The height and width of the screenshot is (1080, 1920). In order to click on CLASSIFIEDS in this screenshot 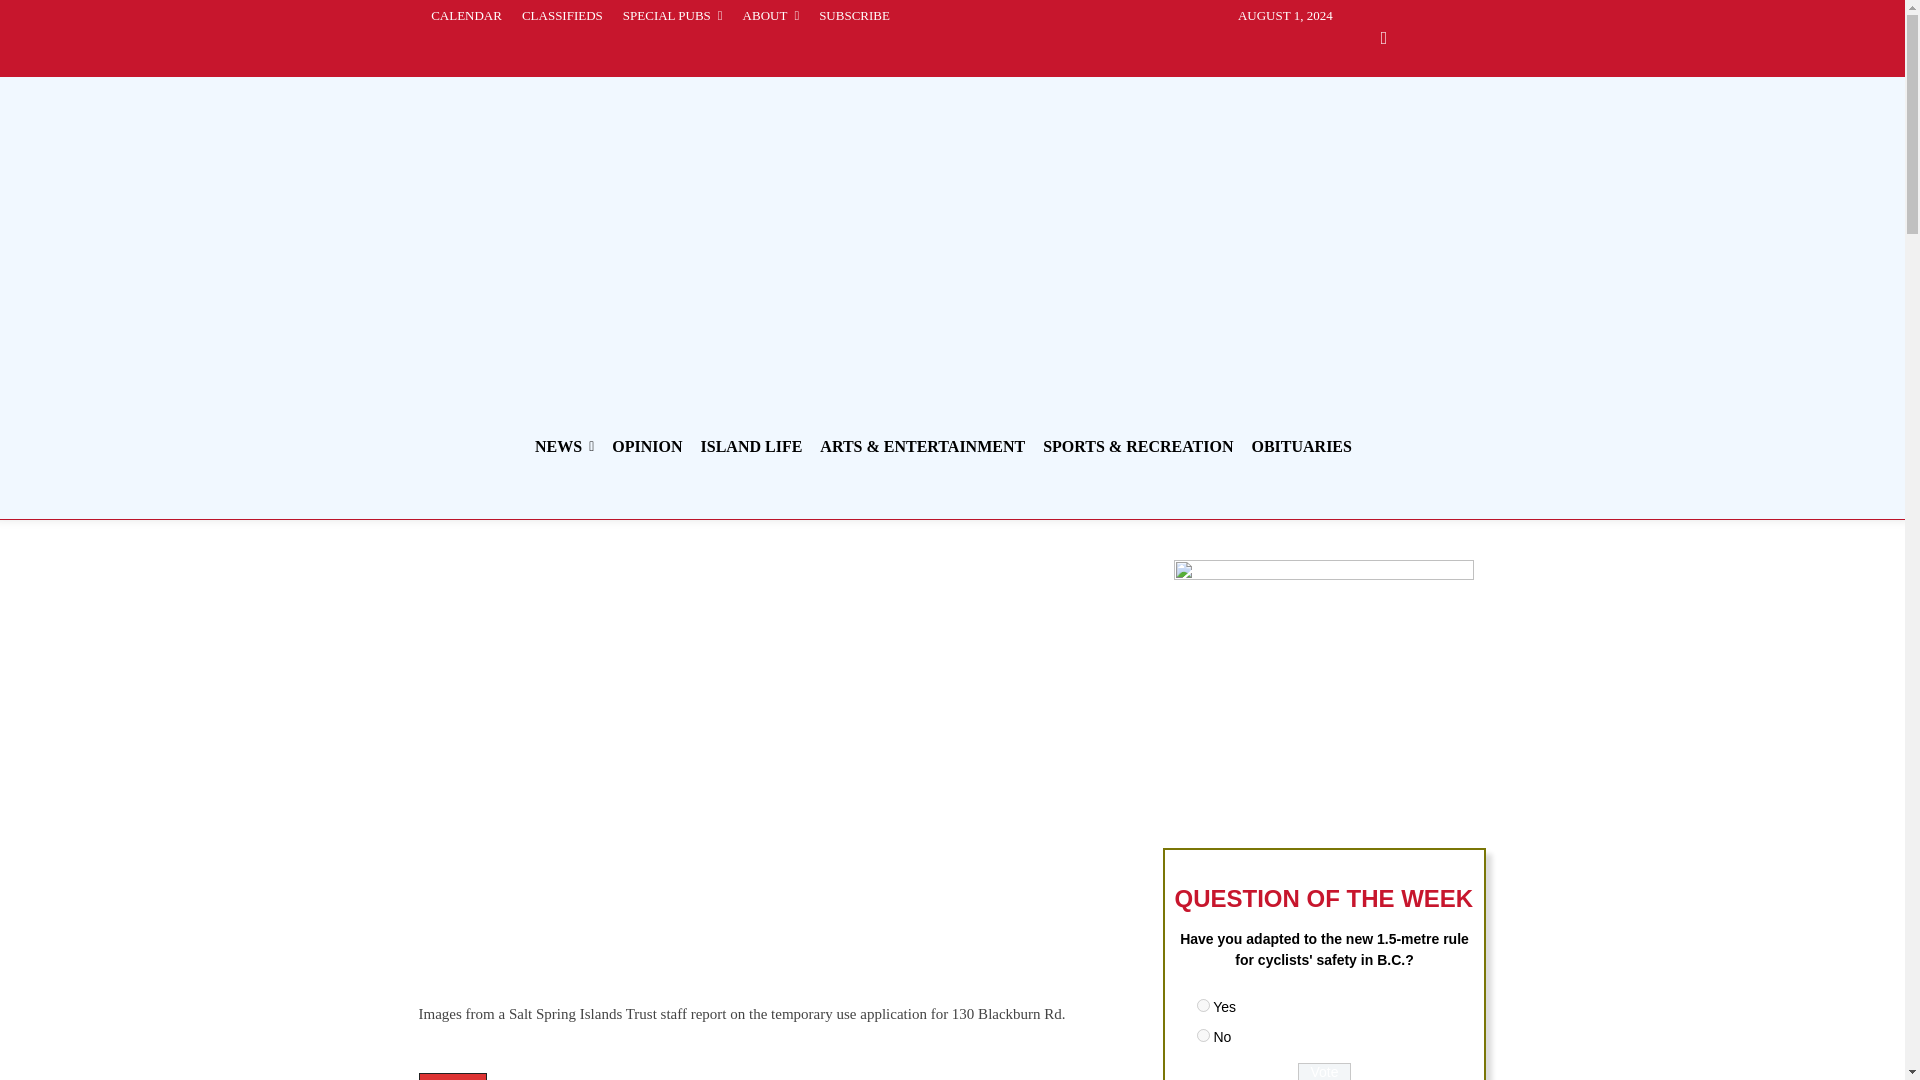, I will do `click(562, 16)`.